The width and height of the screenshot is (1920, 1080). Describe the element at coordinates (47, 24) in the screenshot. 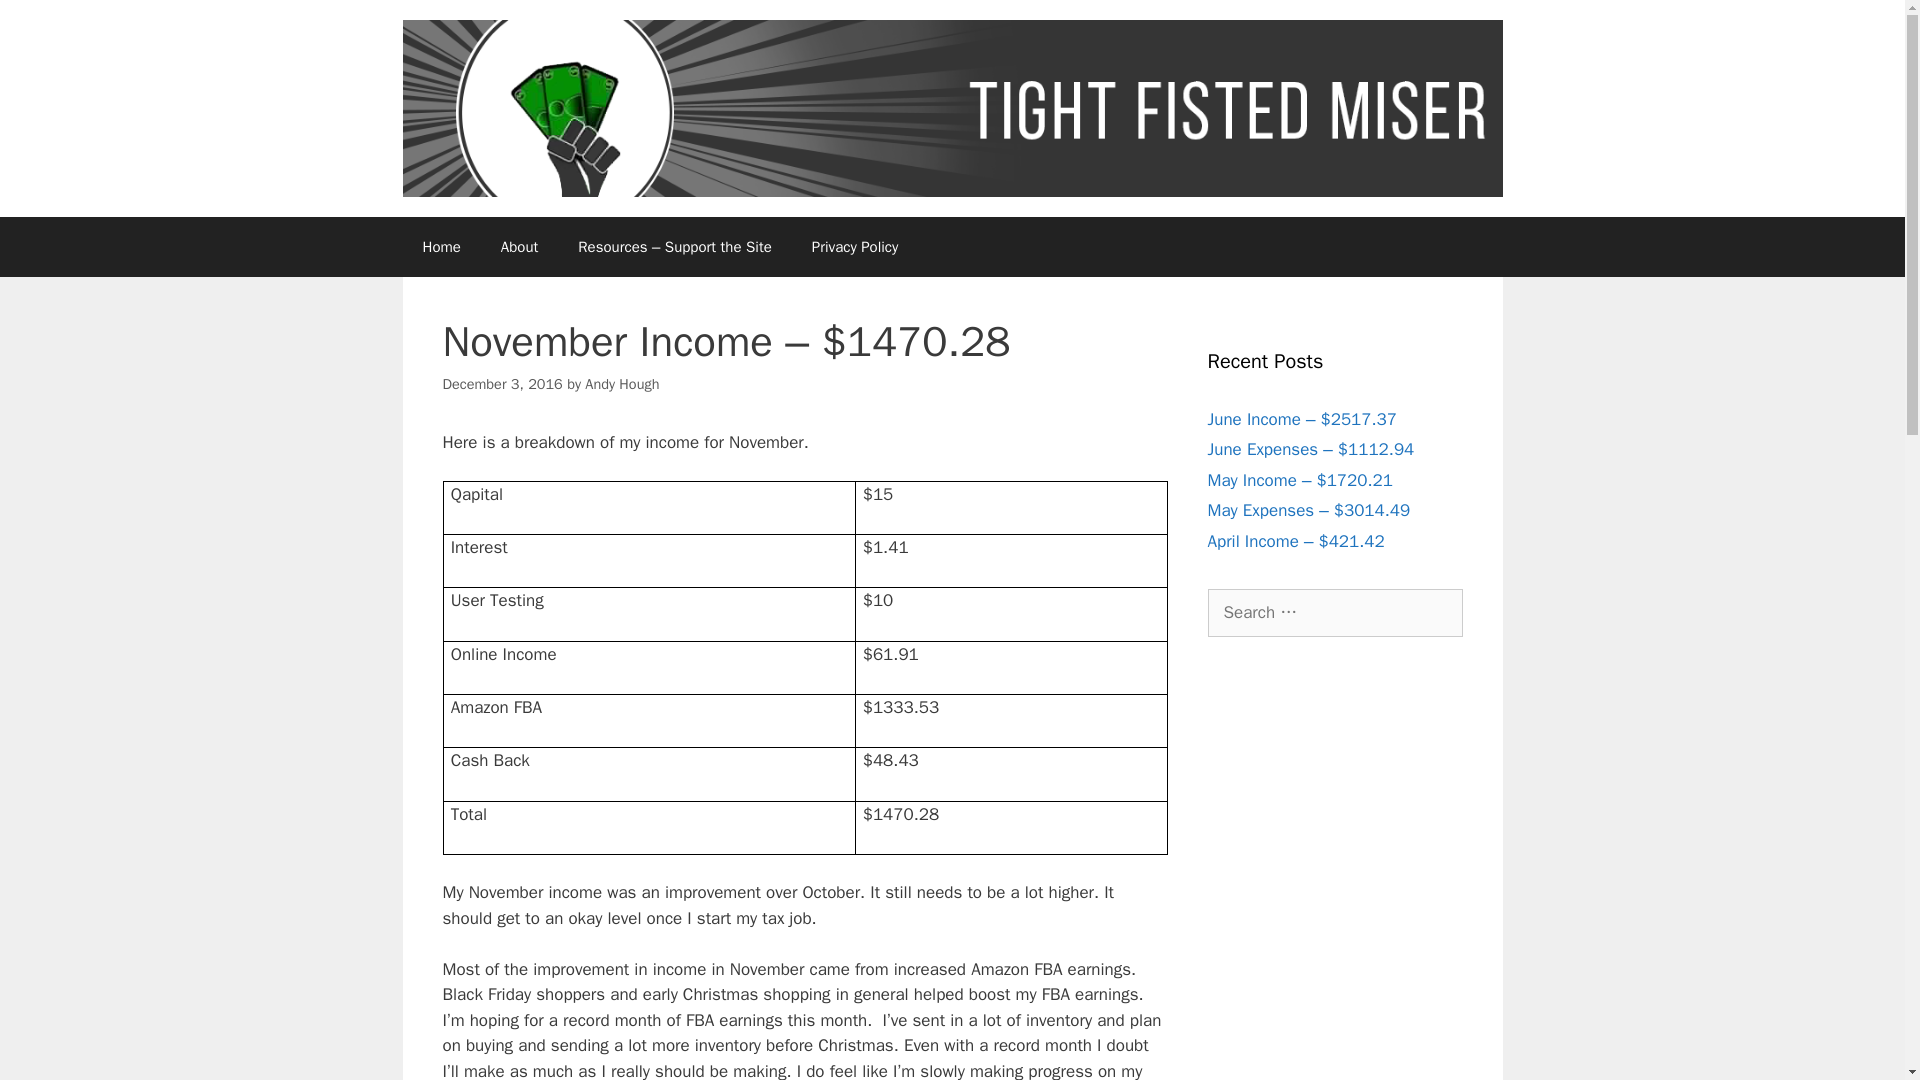

I see `Search` at that location.